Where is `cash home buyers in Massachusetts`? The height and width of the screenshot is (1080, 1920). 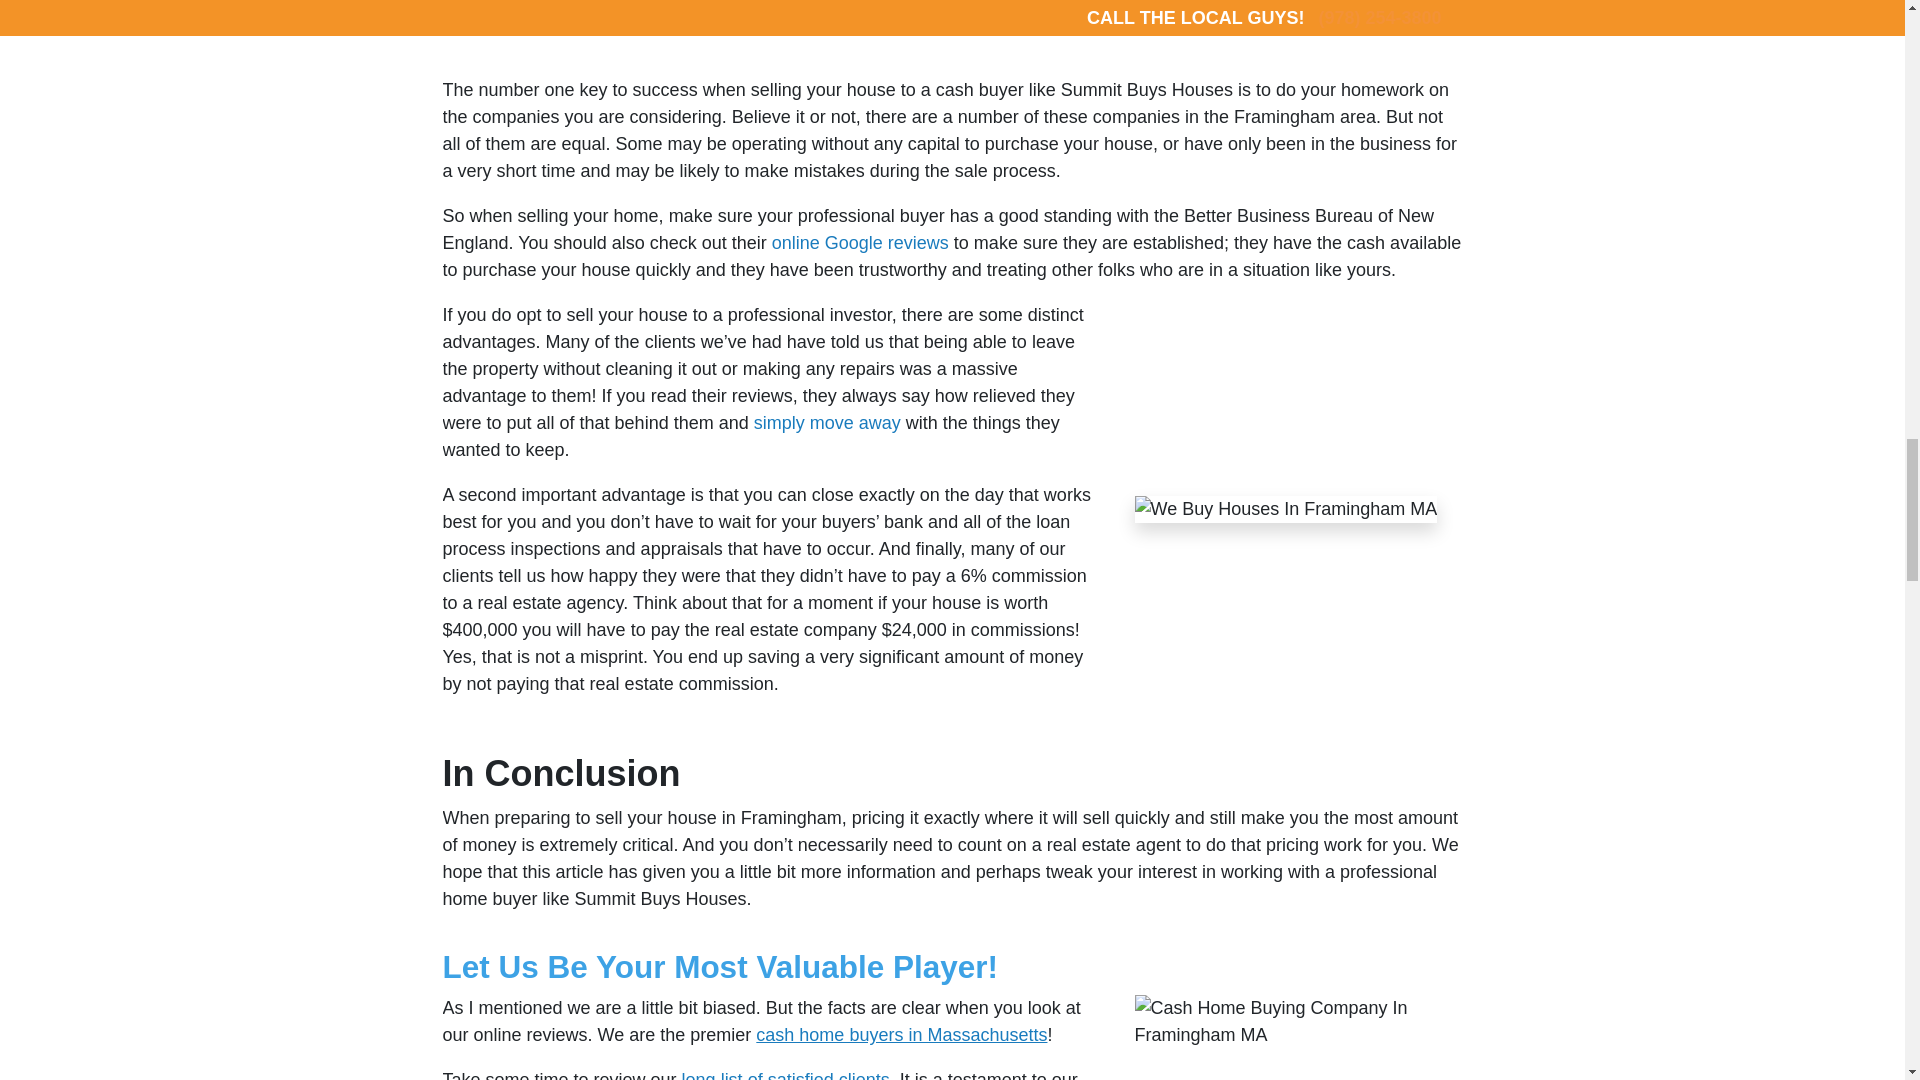 cash home buyers in Massachusetts is located at coordinates (898, 1034).